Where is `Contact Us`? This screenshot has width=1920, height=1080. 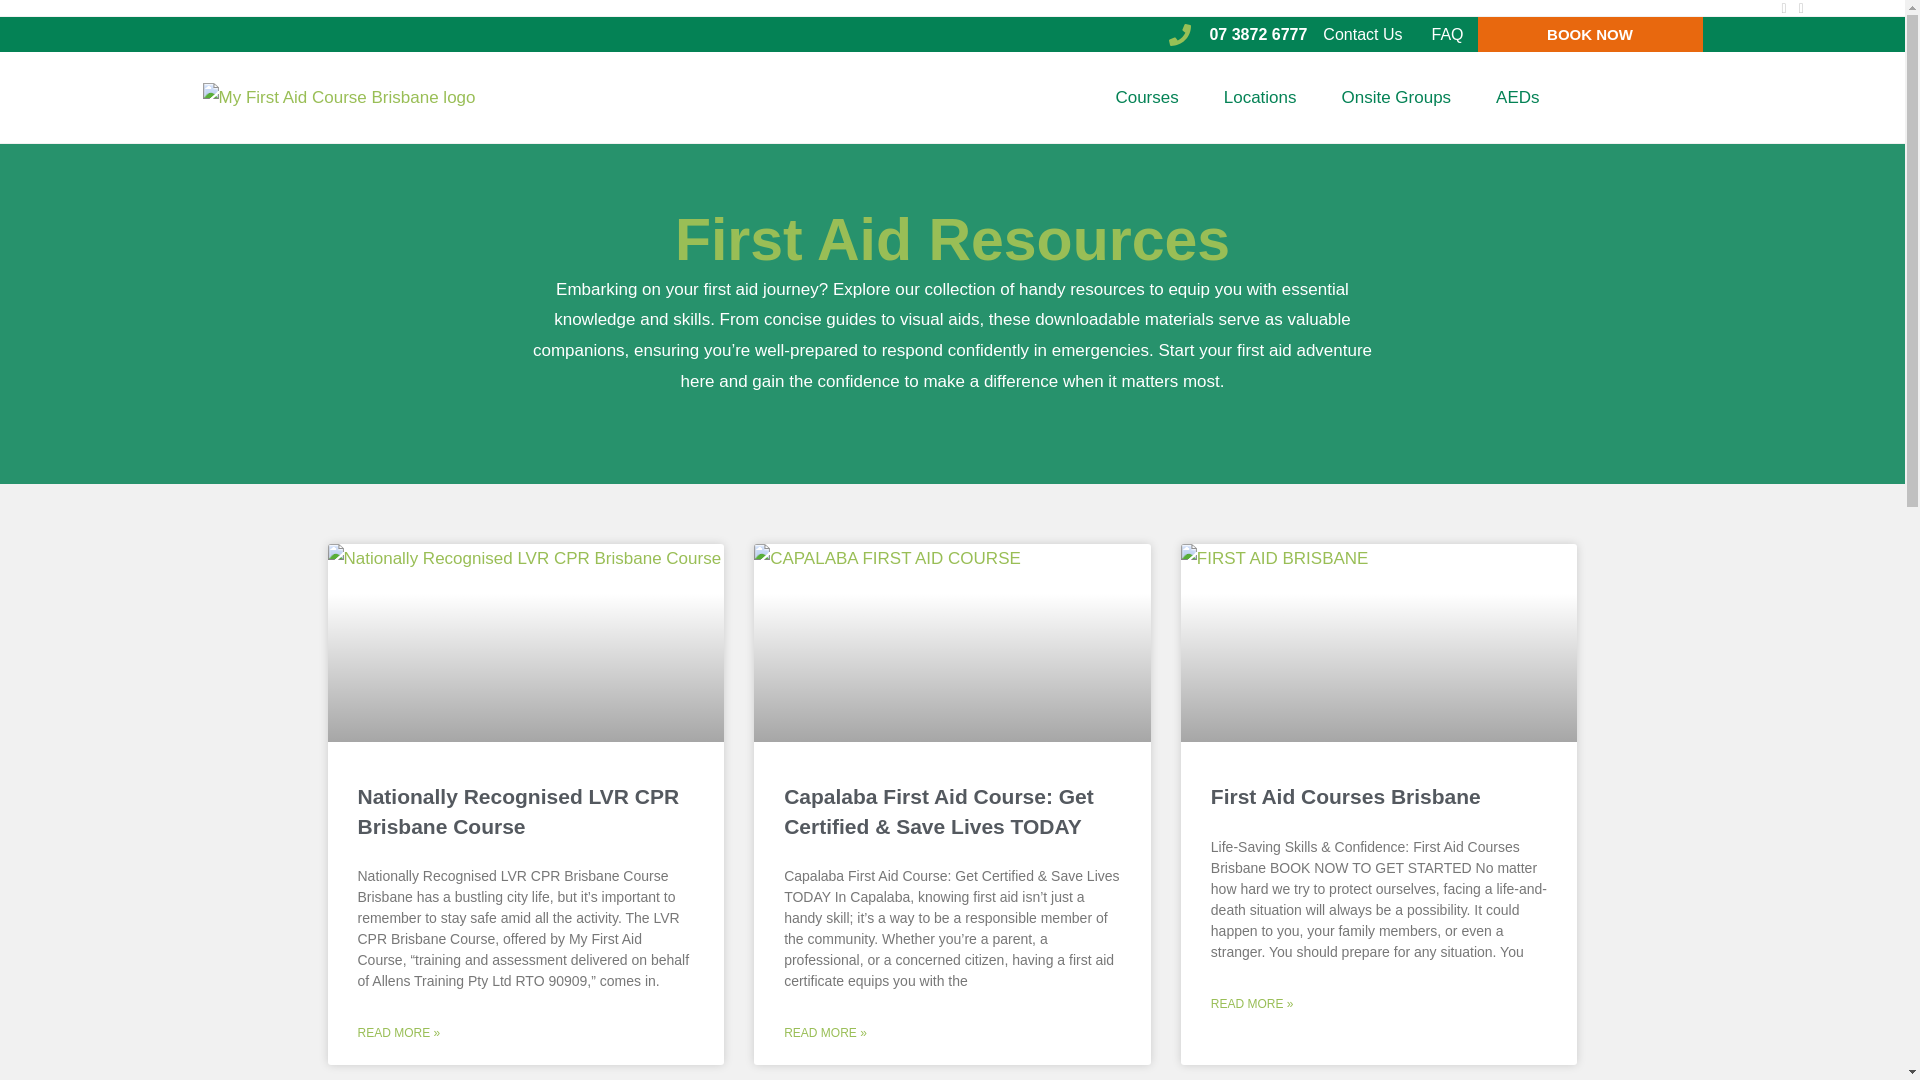 Contact Us is located at coordinates (1362, 34).